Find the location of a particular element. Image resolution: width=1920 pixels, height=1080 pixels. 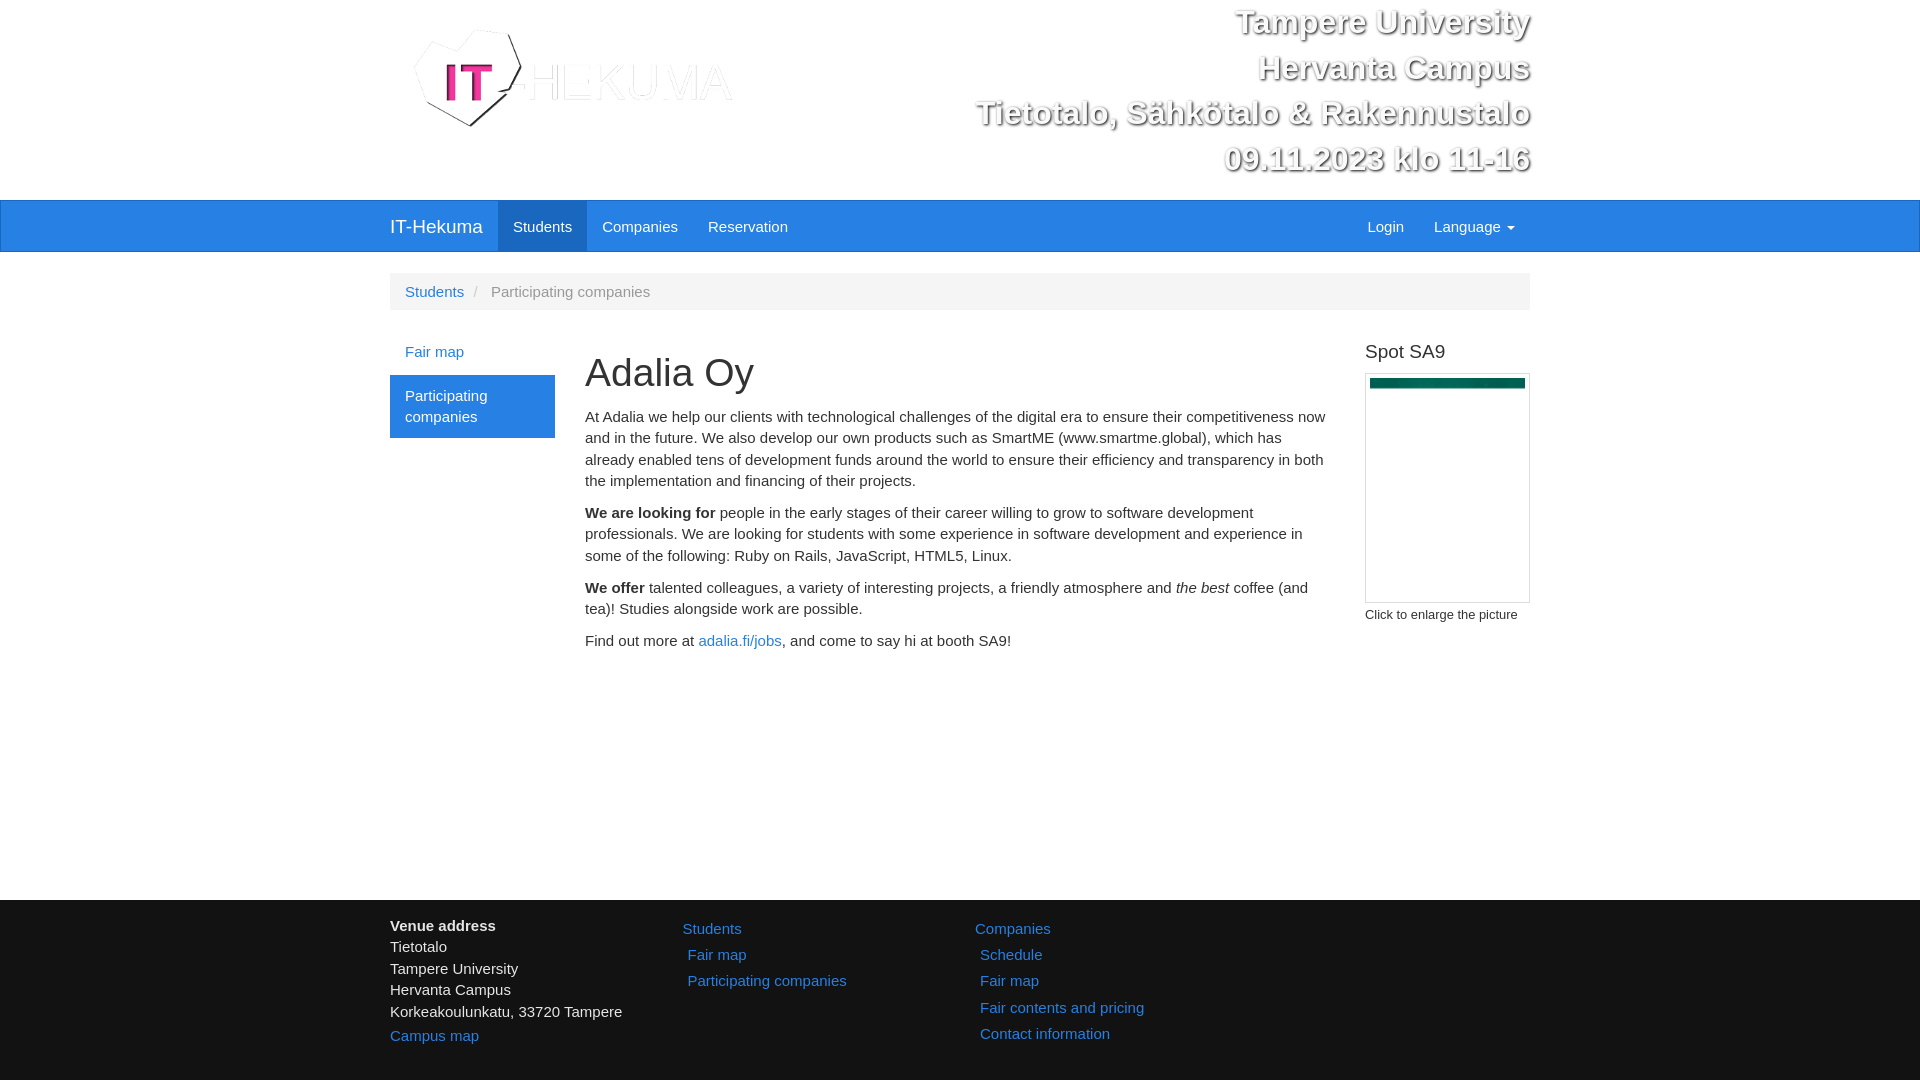

Language  is located at coordinates (1474, 225).